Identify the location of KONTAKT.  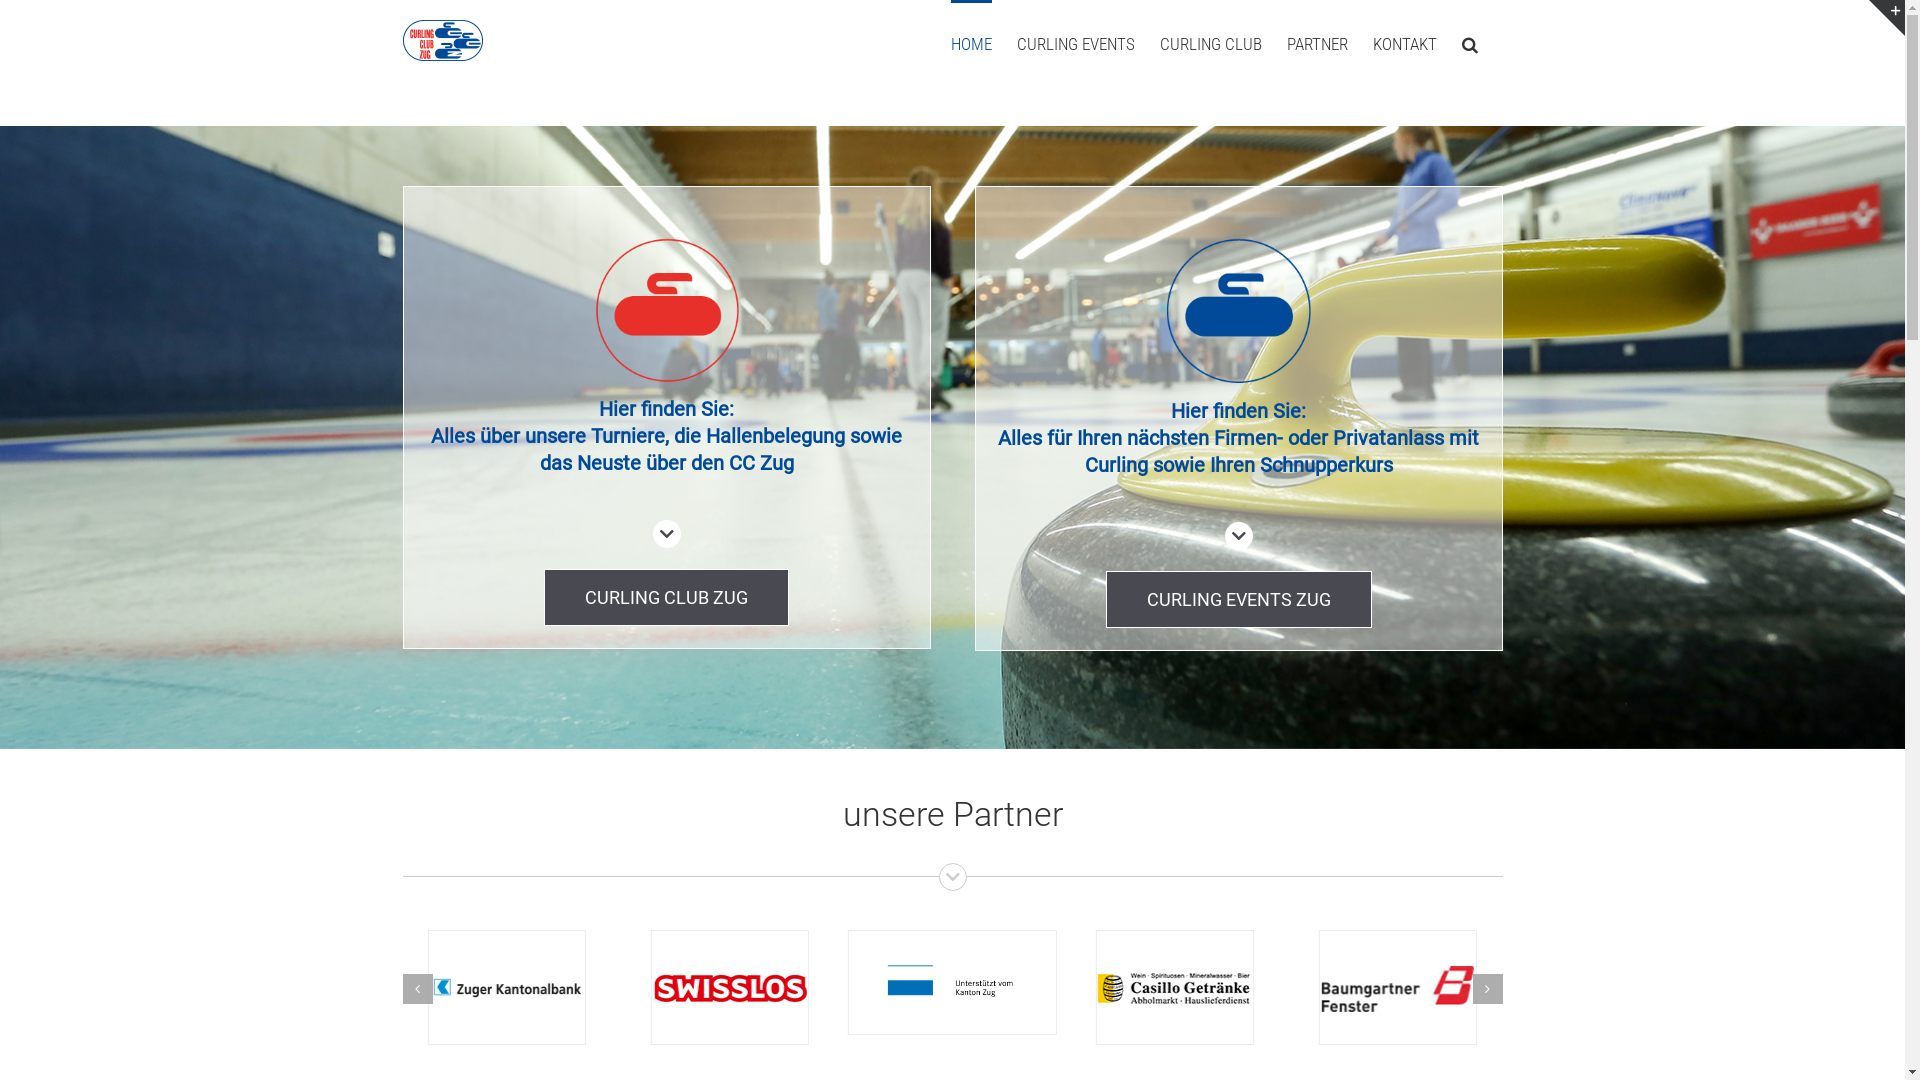
(1404, 43).